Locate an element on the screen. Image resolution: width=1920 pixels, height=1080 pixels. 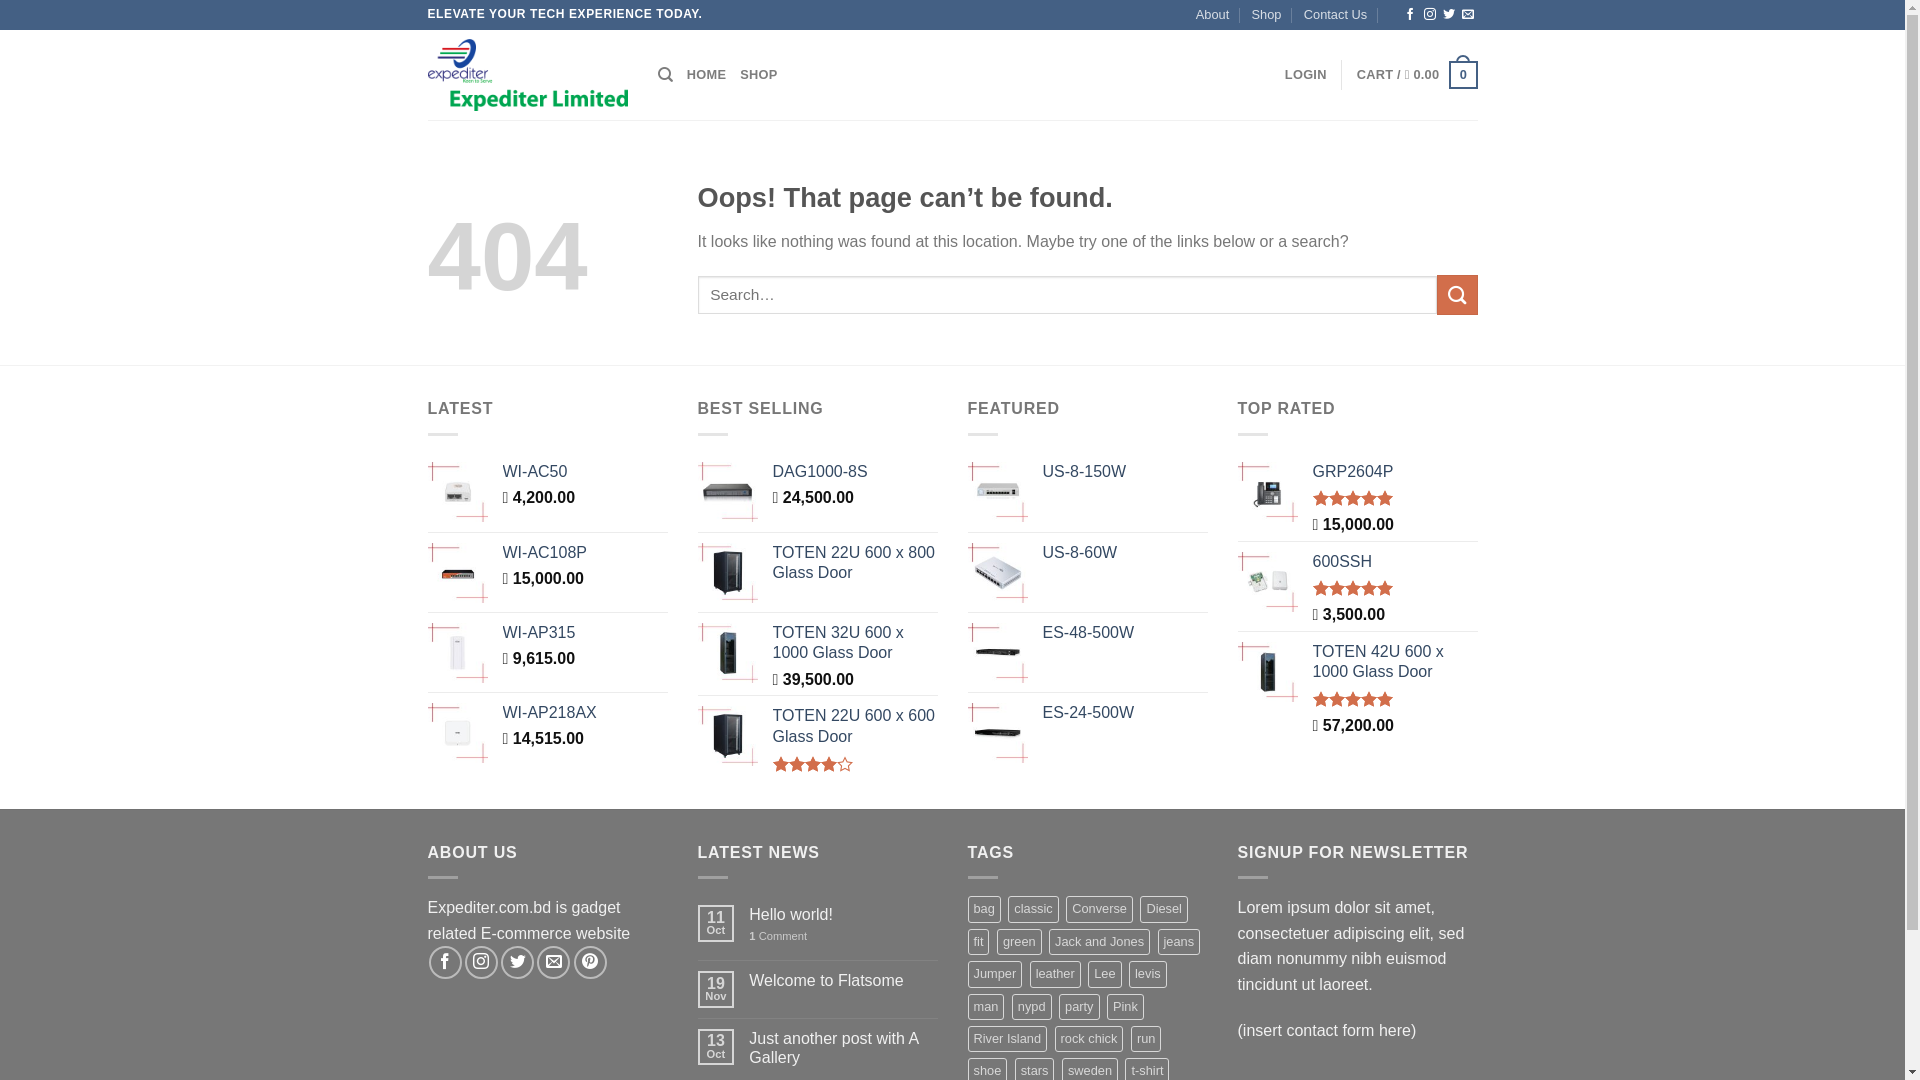
run is located at coordinates (1146, 1039).